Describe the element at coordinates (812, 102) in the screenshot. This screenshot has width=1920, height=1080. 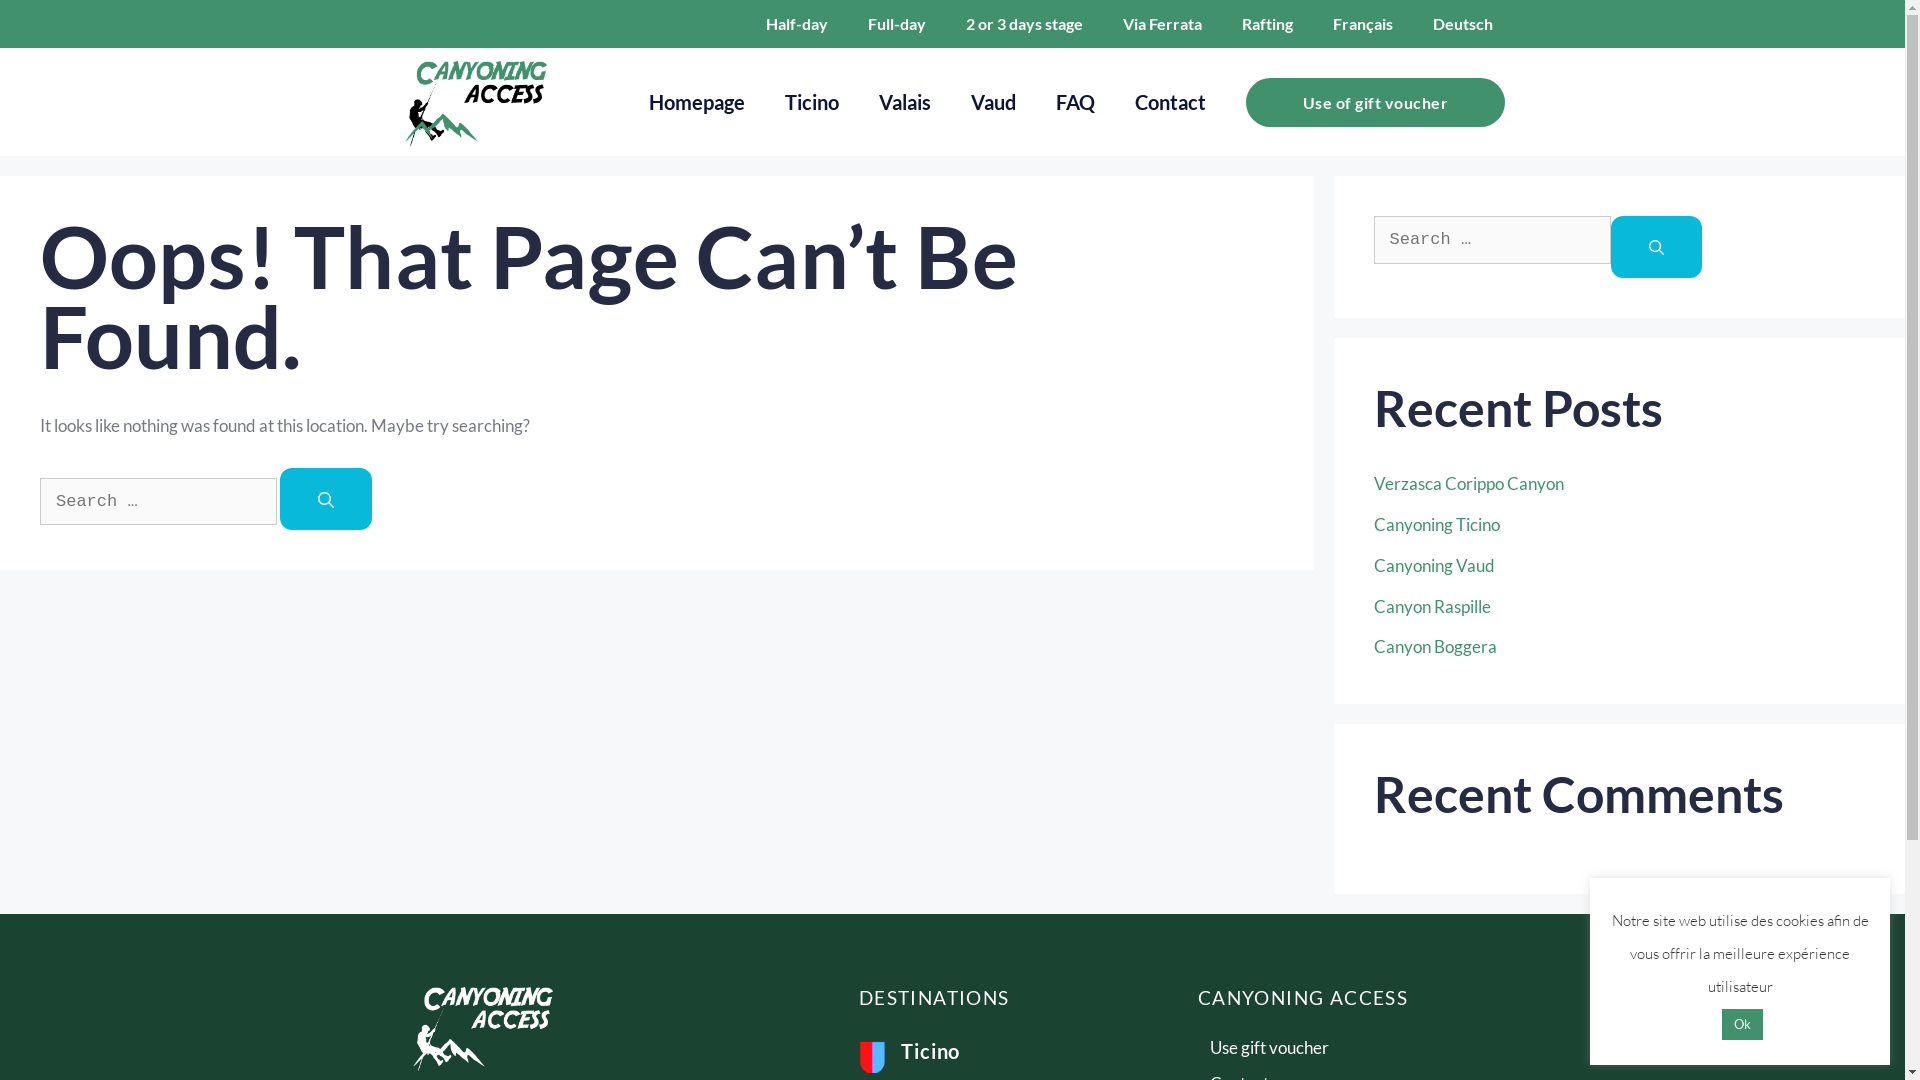
I see `Ticino` at that location.